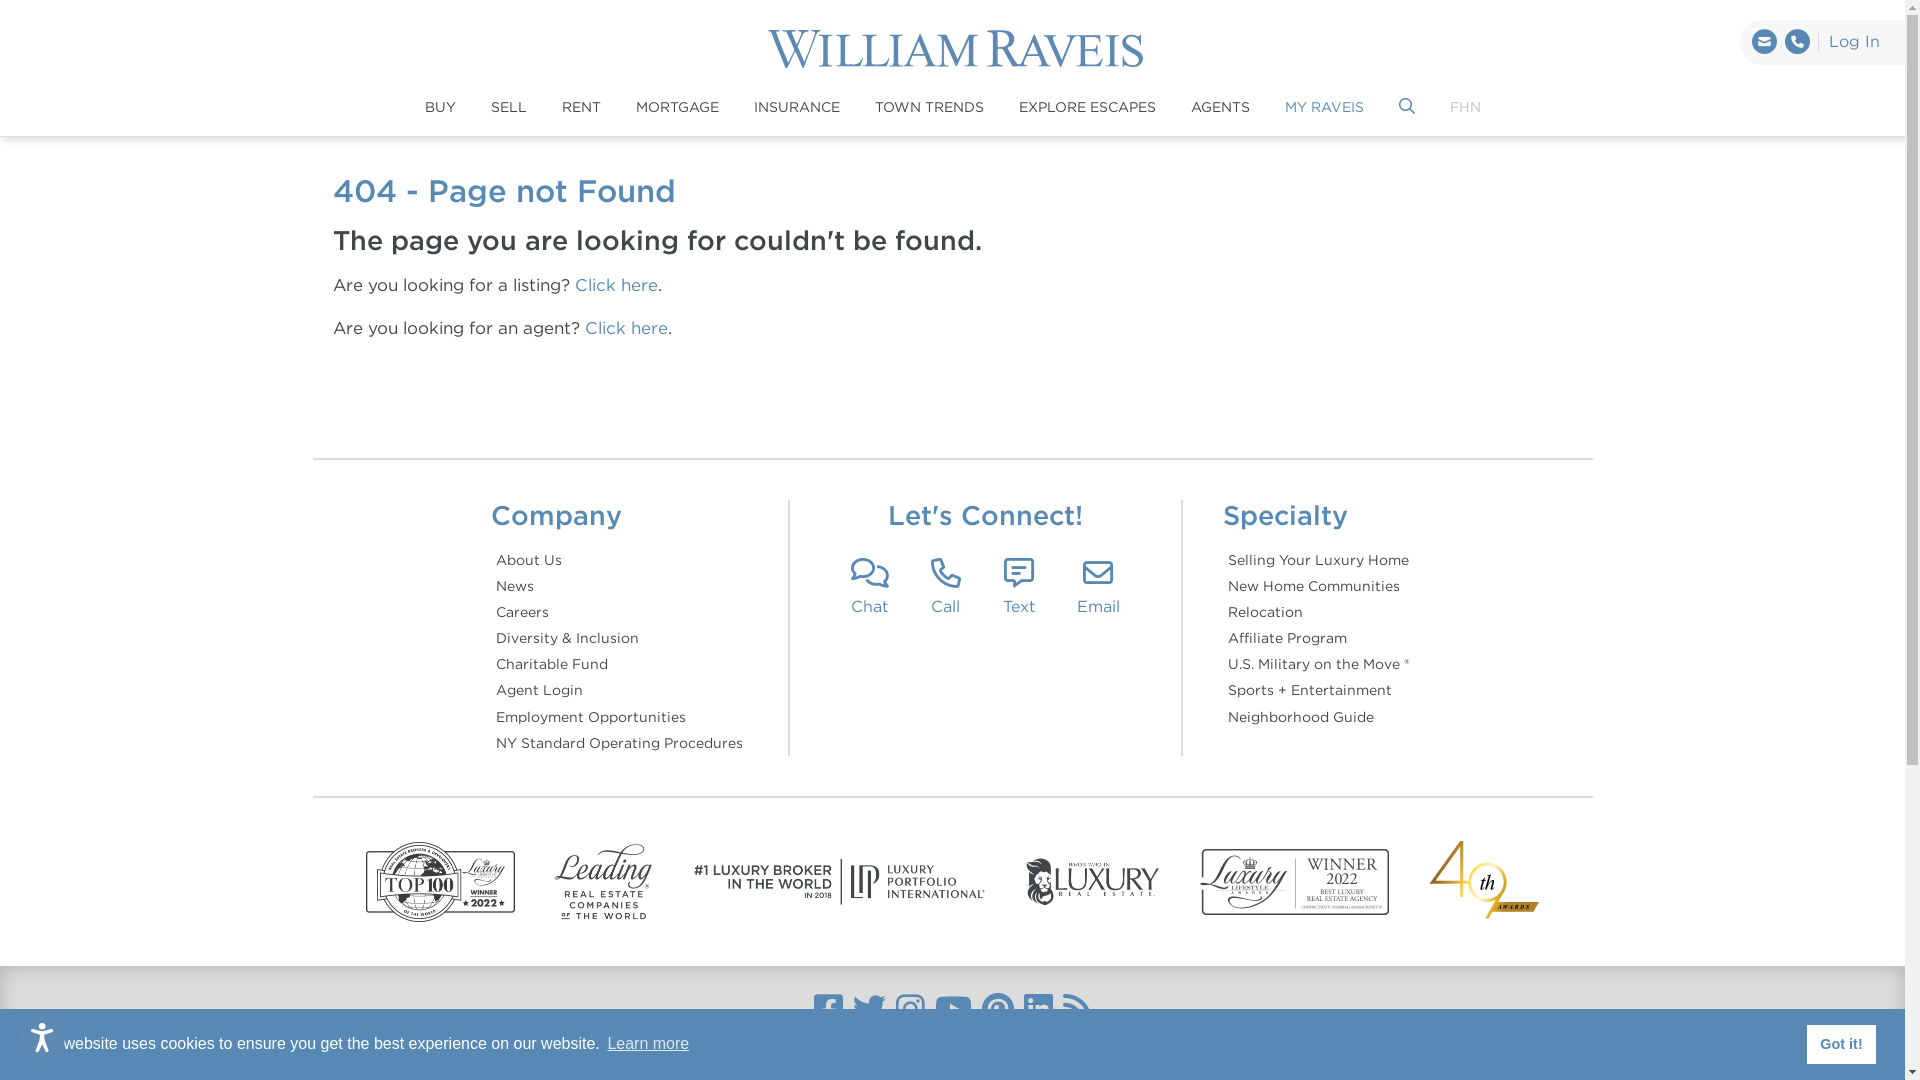 This screenshot has height=1080, width=1920. I want to click on Chat, so click(870, 587).